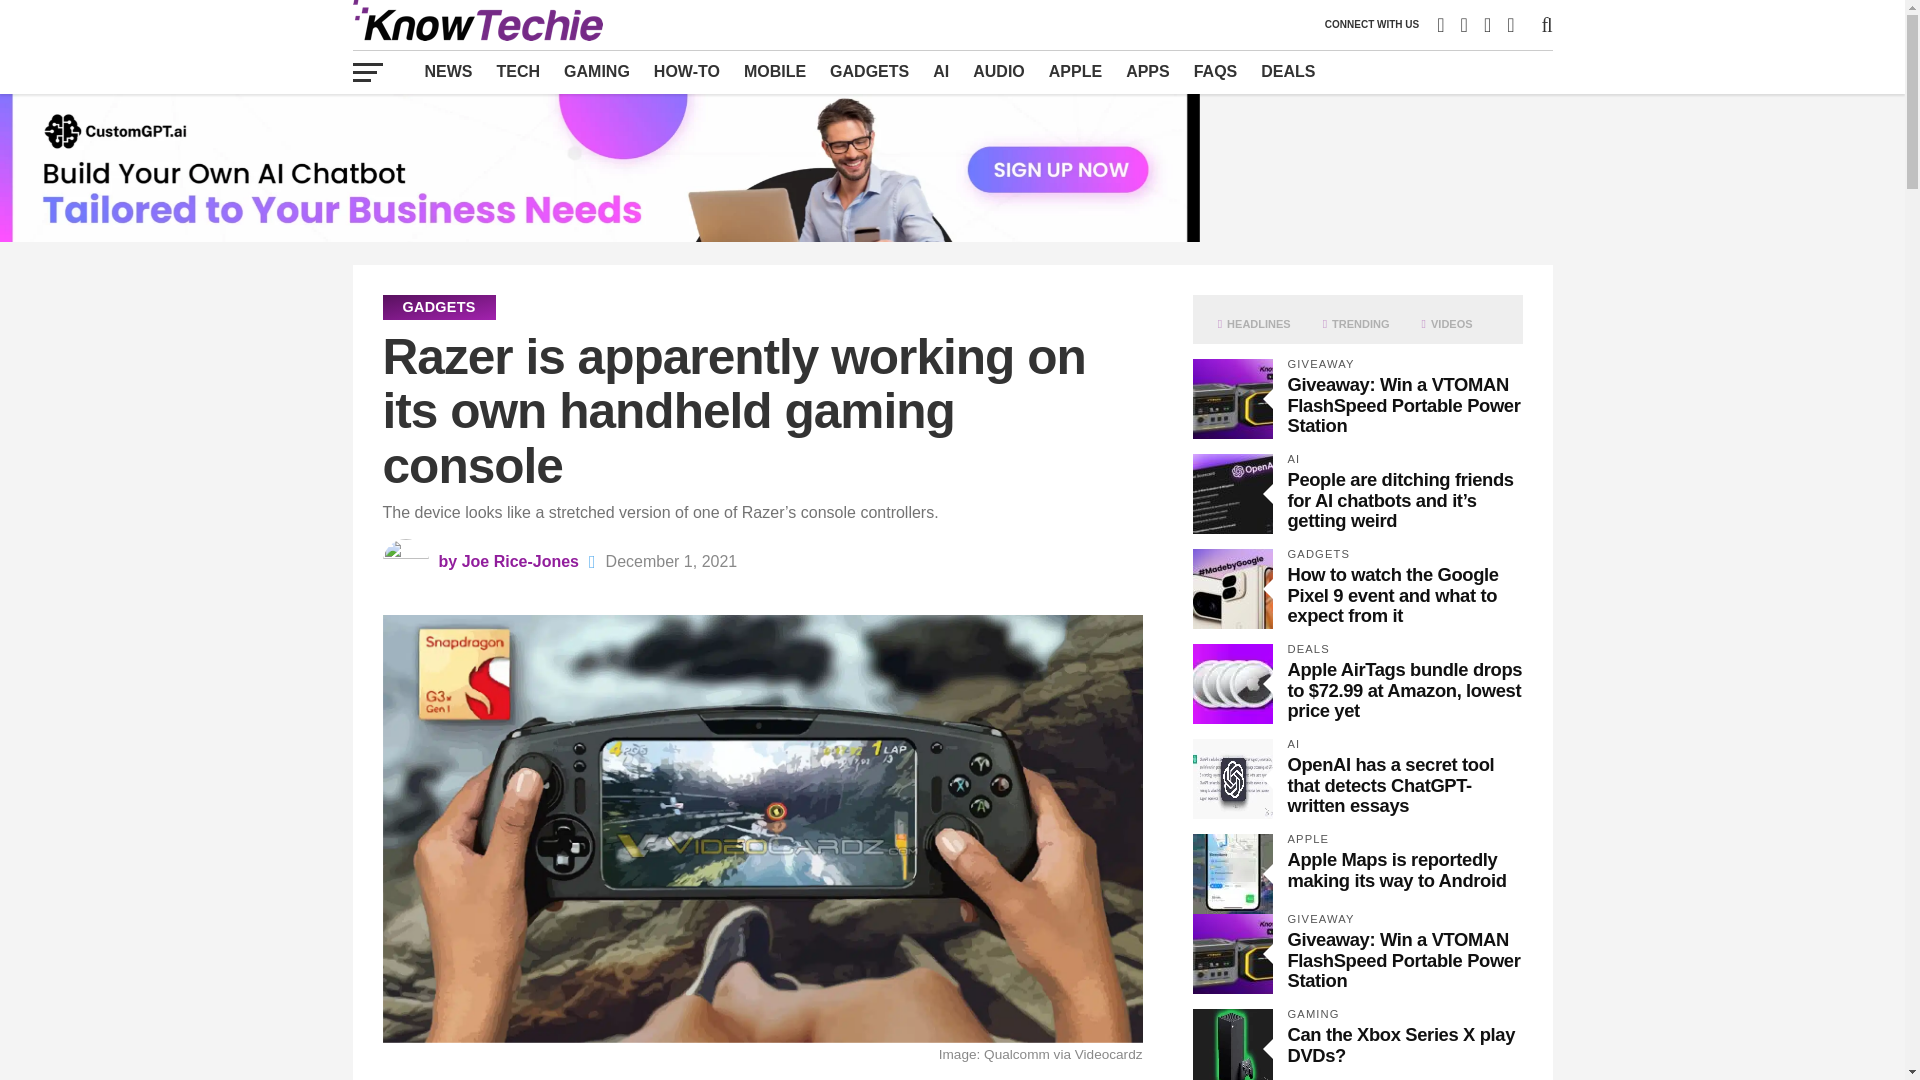  Describe the element at coordinates (869, 71) in the screenshot. I see `GADGETS` at that location.